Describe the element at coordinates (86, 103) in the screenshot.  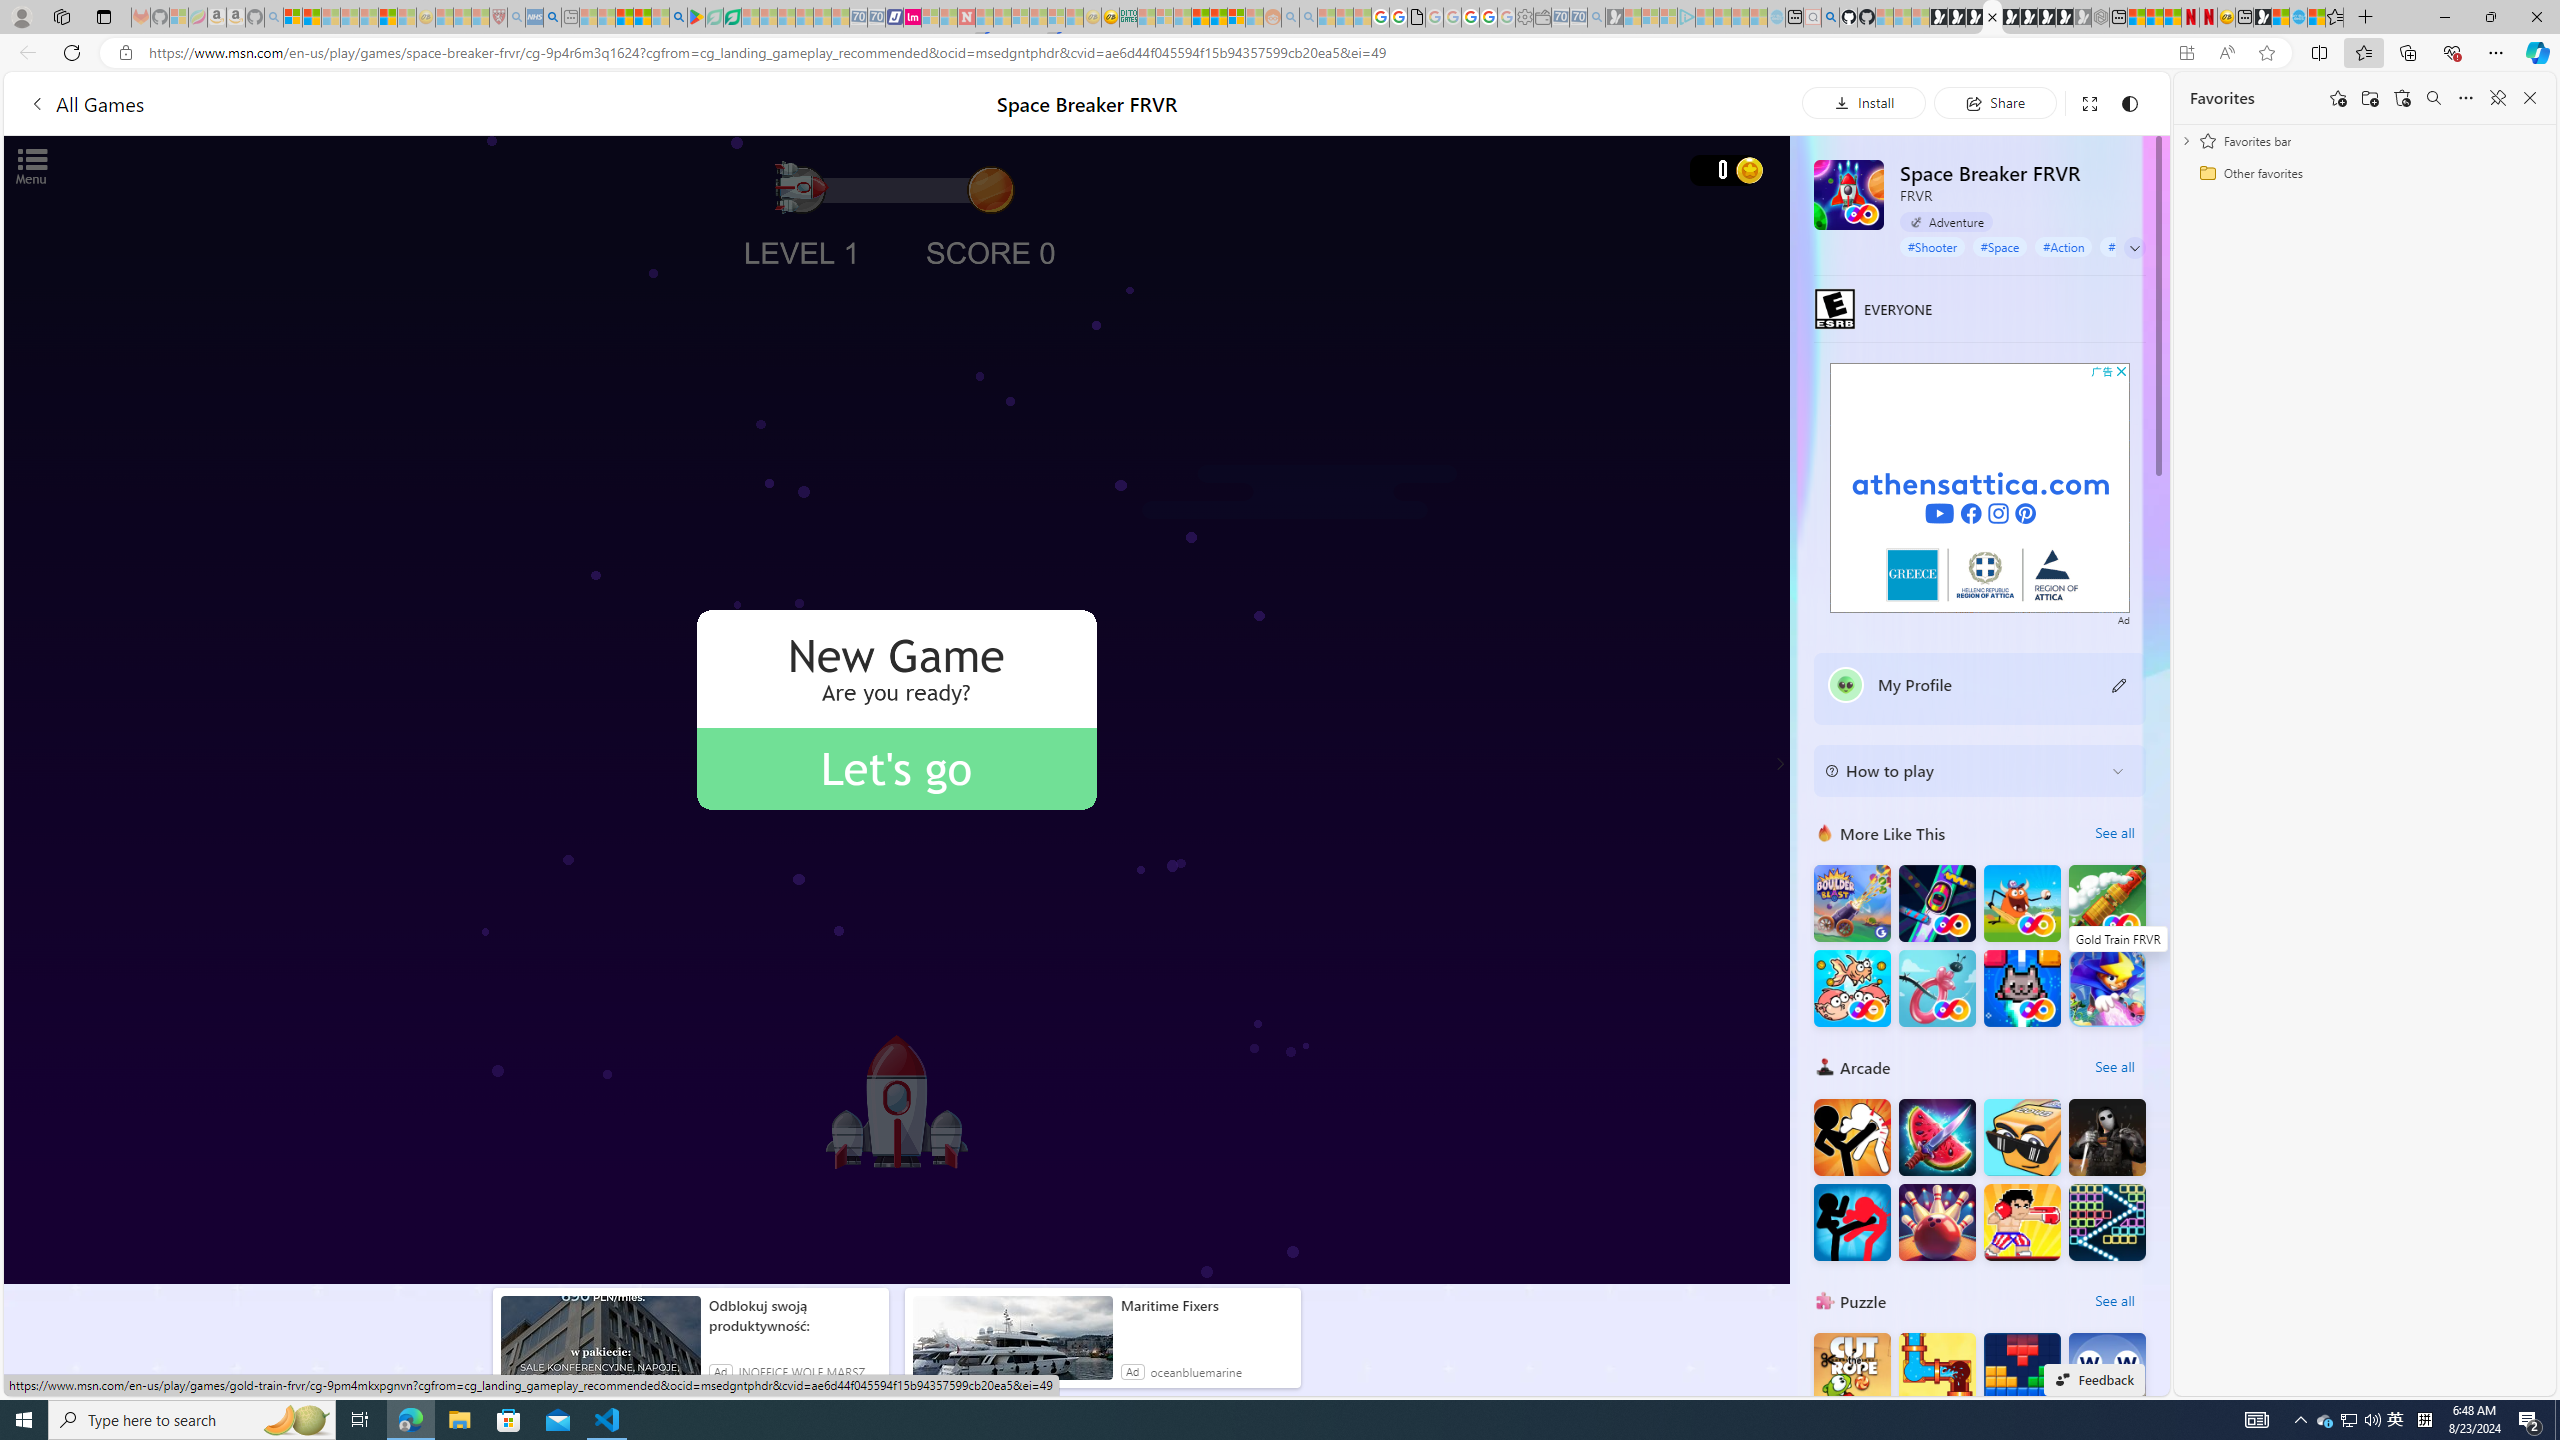
I see `All Games` at that location.